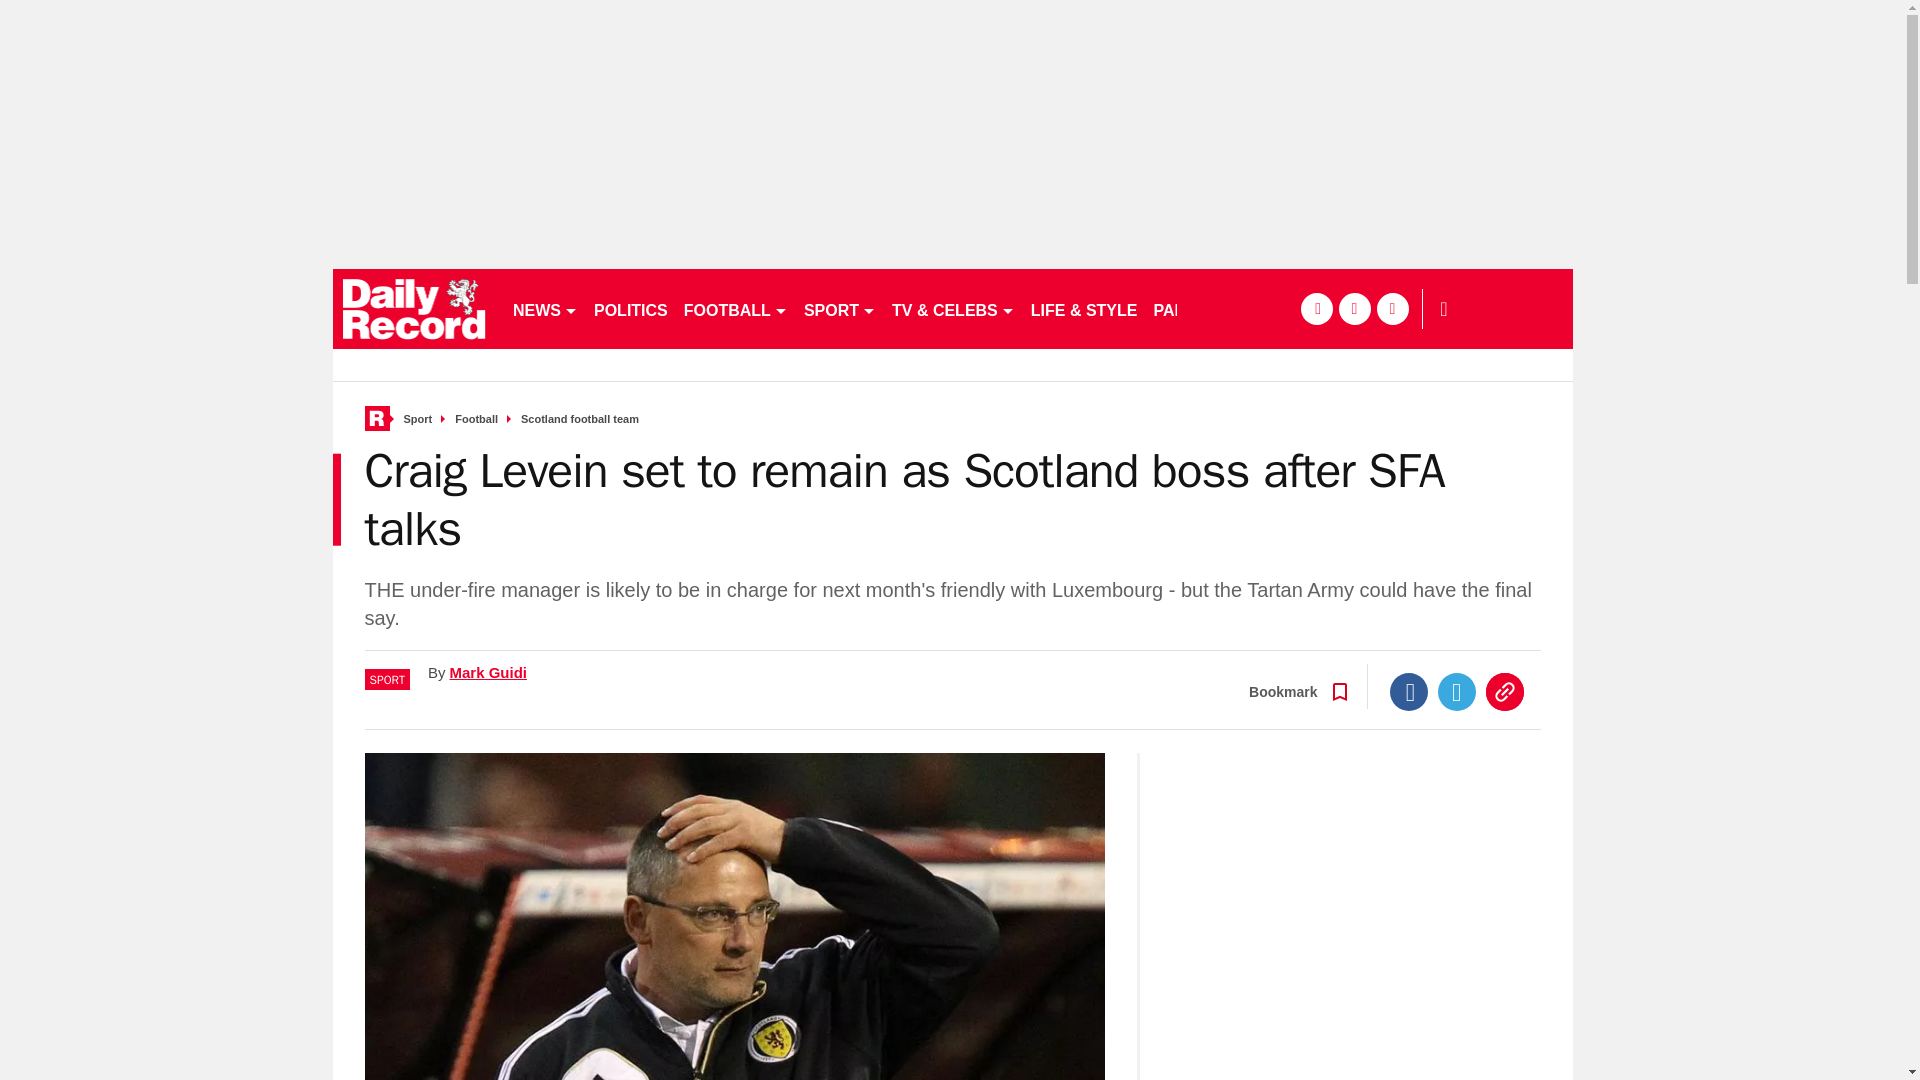  I want to click on twitter, so click(1354, 308).